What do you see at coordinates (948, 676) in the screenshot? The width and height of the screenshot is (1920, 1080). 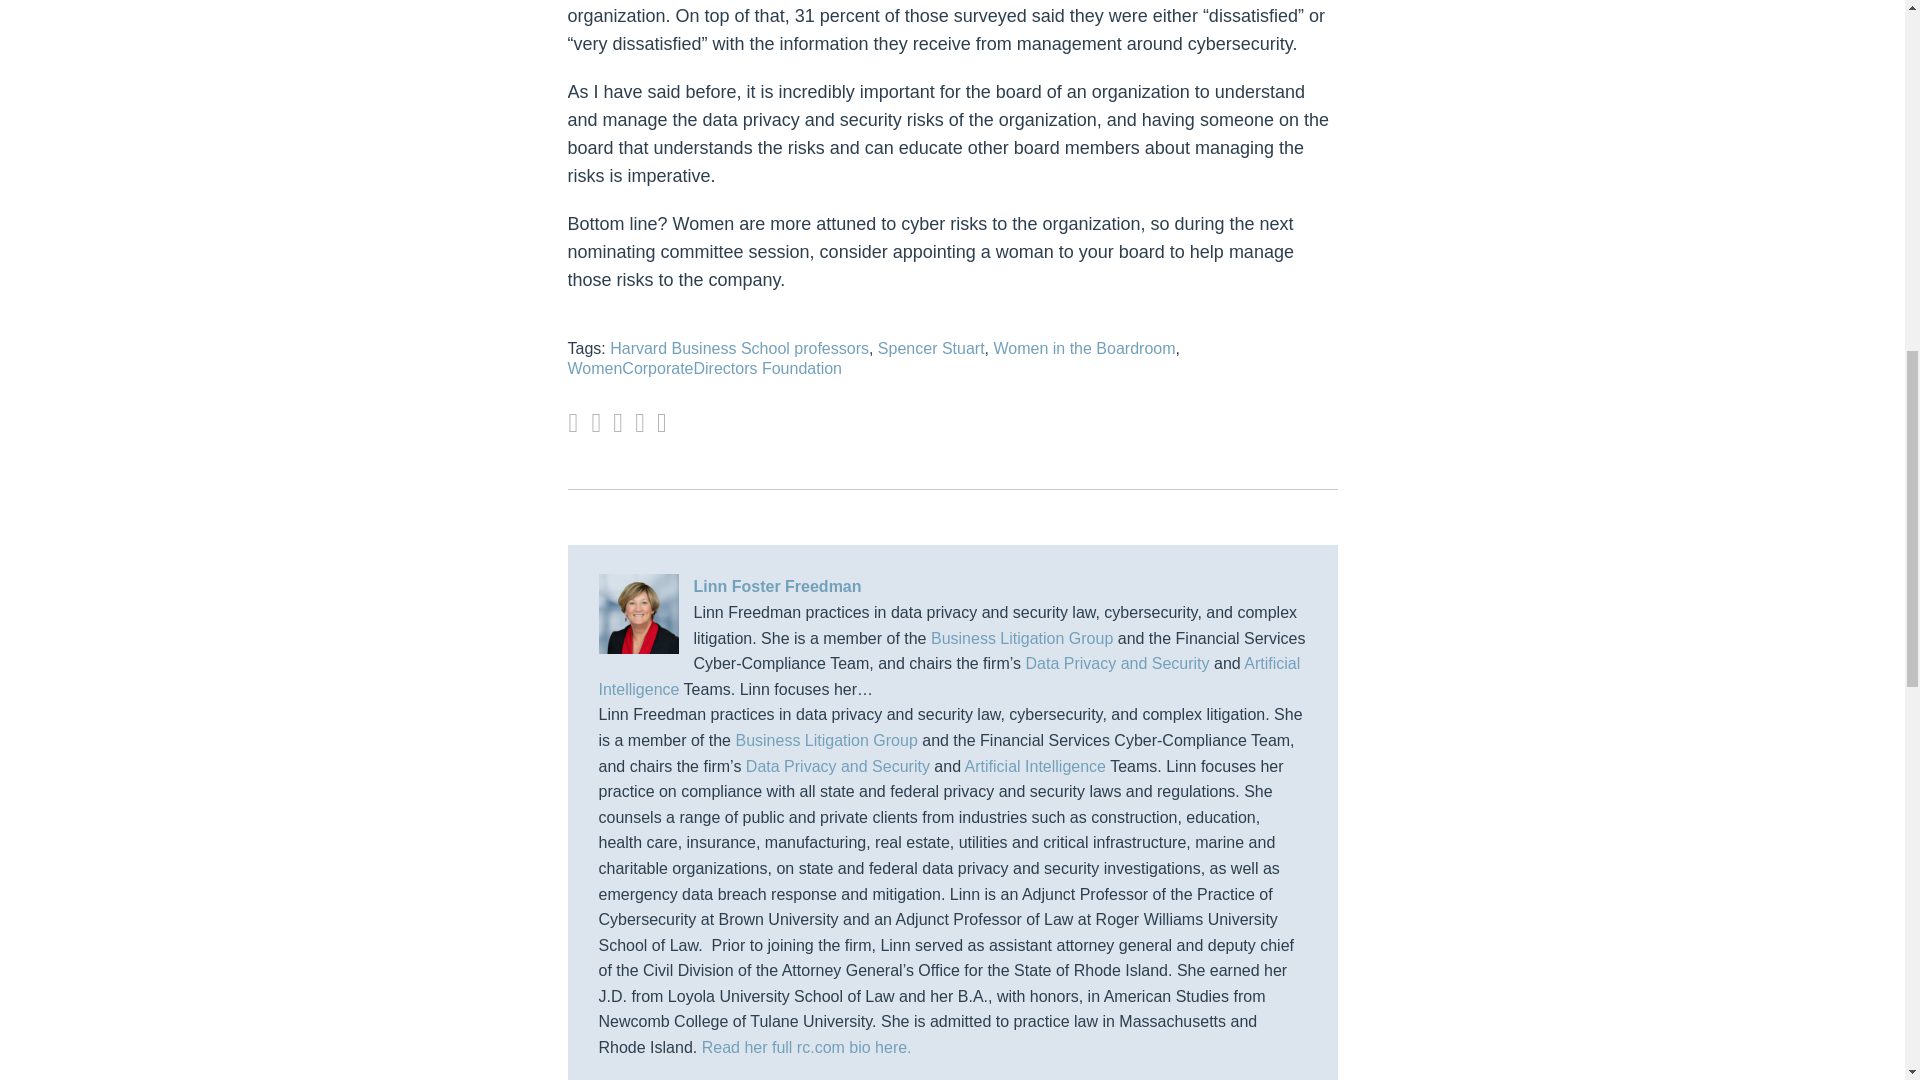 I see `Artificial Intelligence` at bounding box center [948, 676].